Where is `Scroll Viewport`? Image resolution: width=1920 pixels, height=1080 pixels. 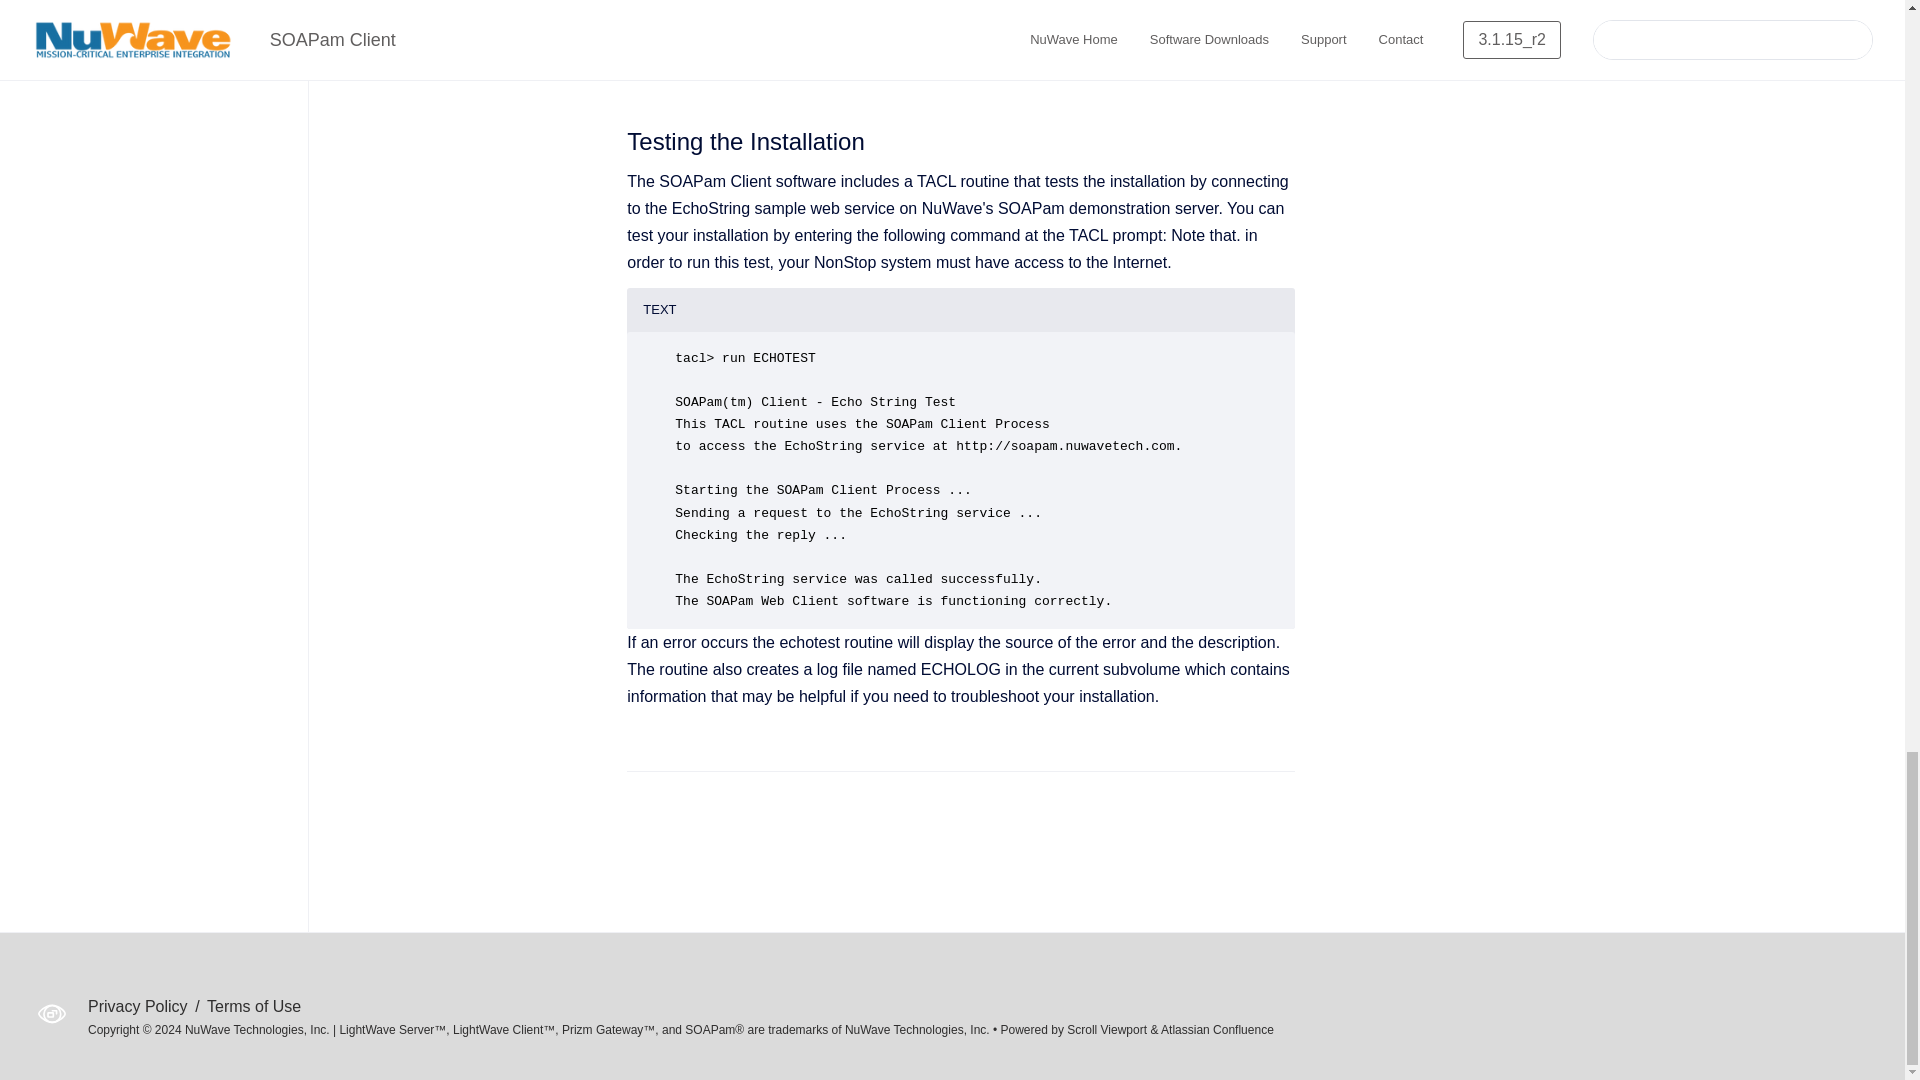 Scroll Viewport is located at coordinates (1108, 1029).